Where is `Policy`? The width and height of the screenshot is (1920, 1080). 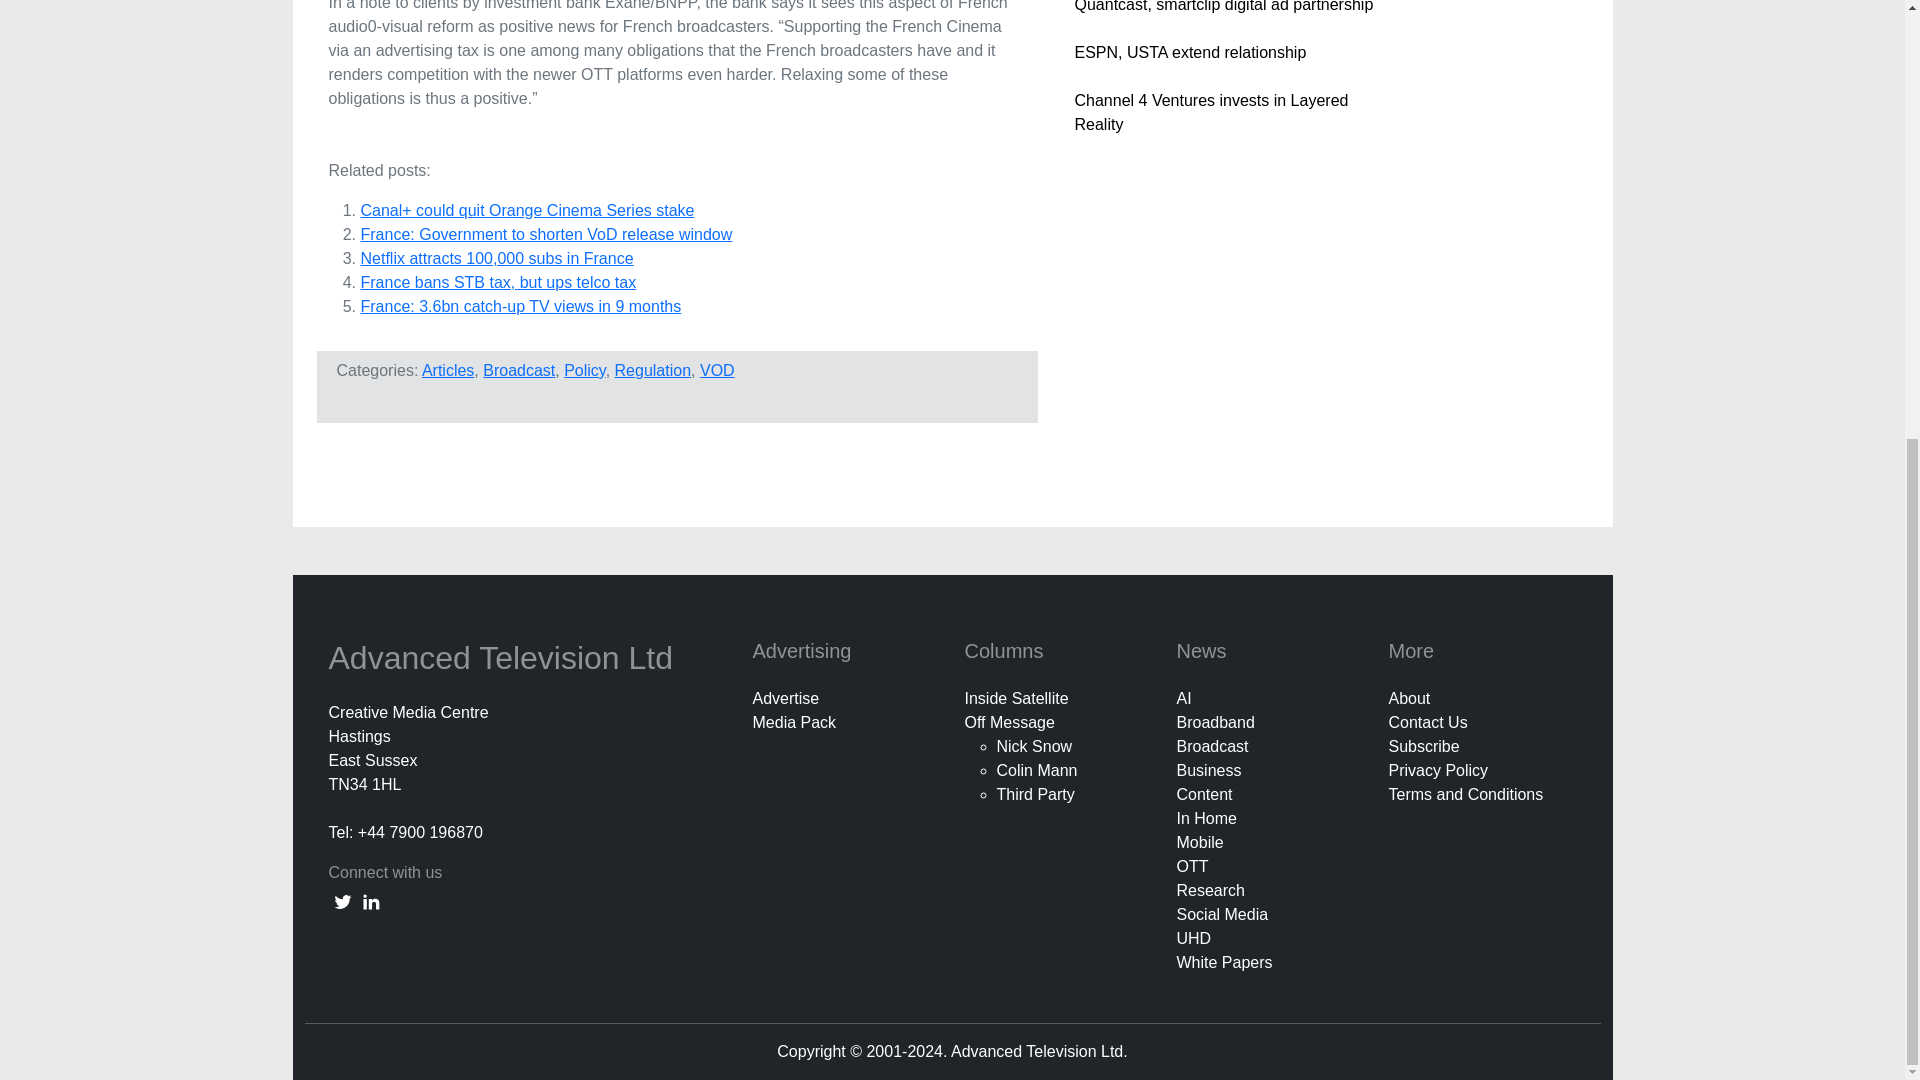 Policy is located at coordinates (585, 370).